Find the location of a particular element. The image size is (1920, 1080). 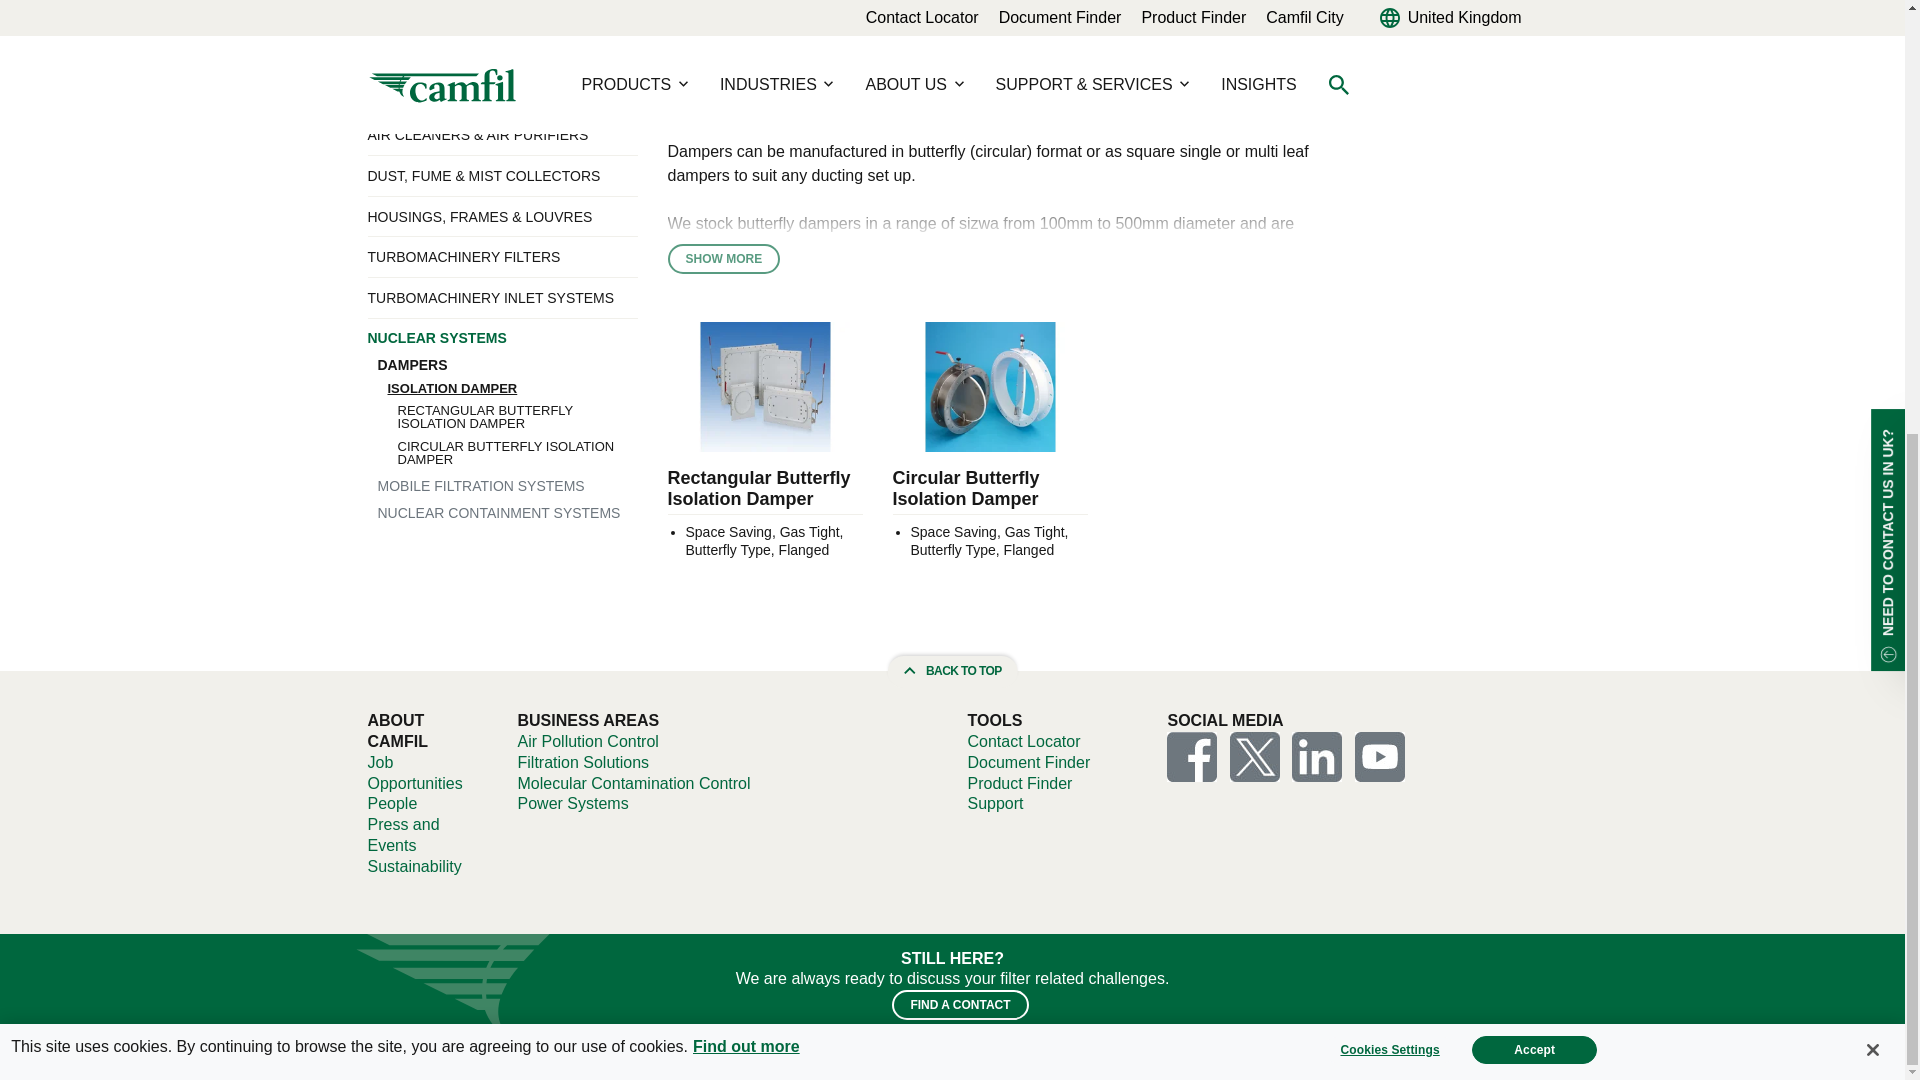

Facebook is located at coordinates (1192, 755).